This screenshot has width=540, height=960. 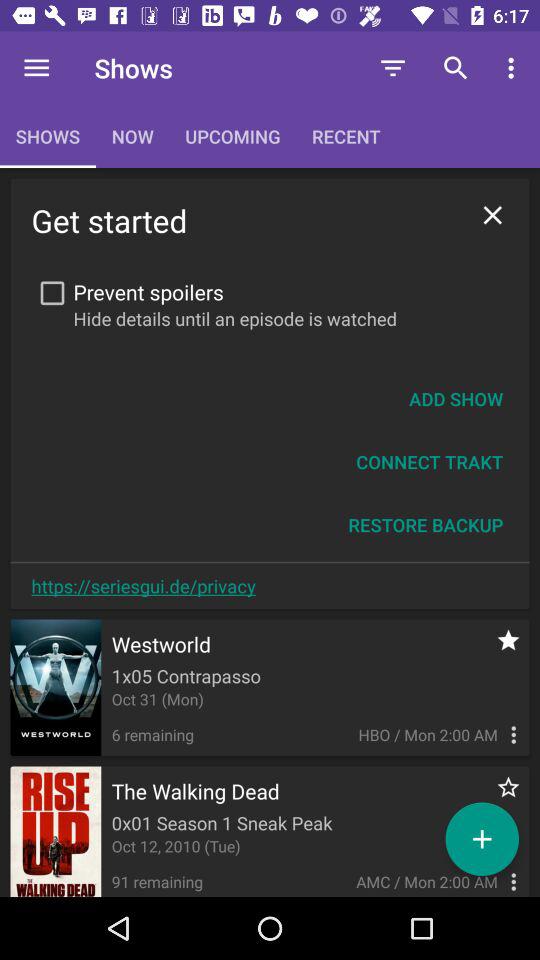 What do you see at coordinates (392, 68) in the screenshot?
I see `press the item to the right of upcoming` at bounding box center [392, 68].